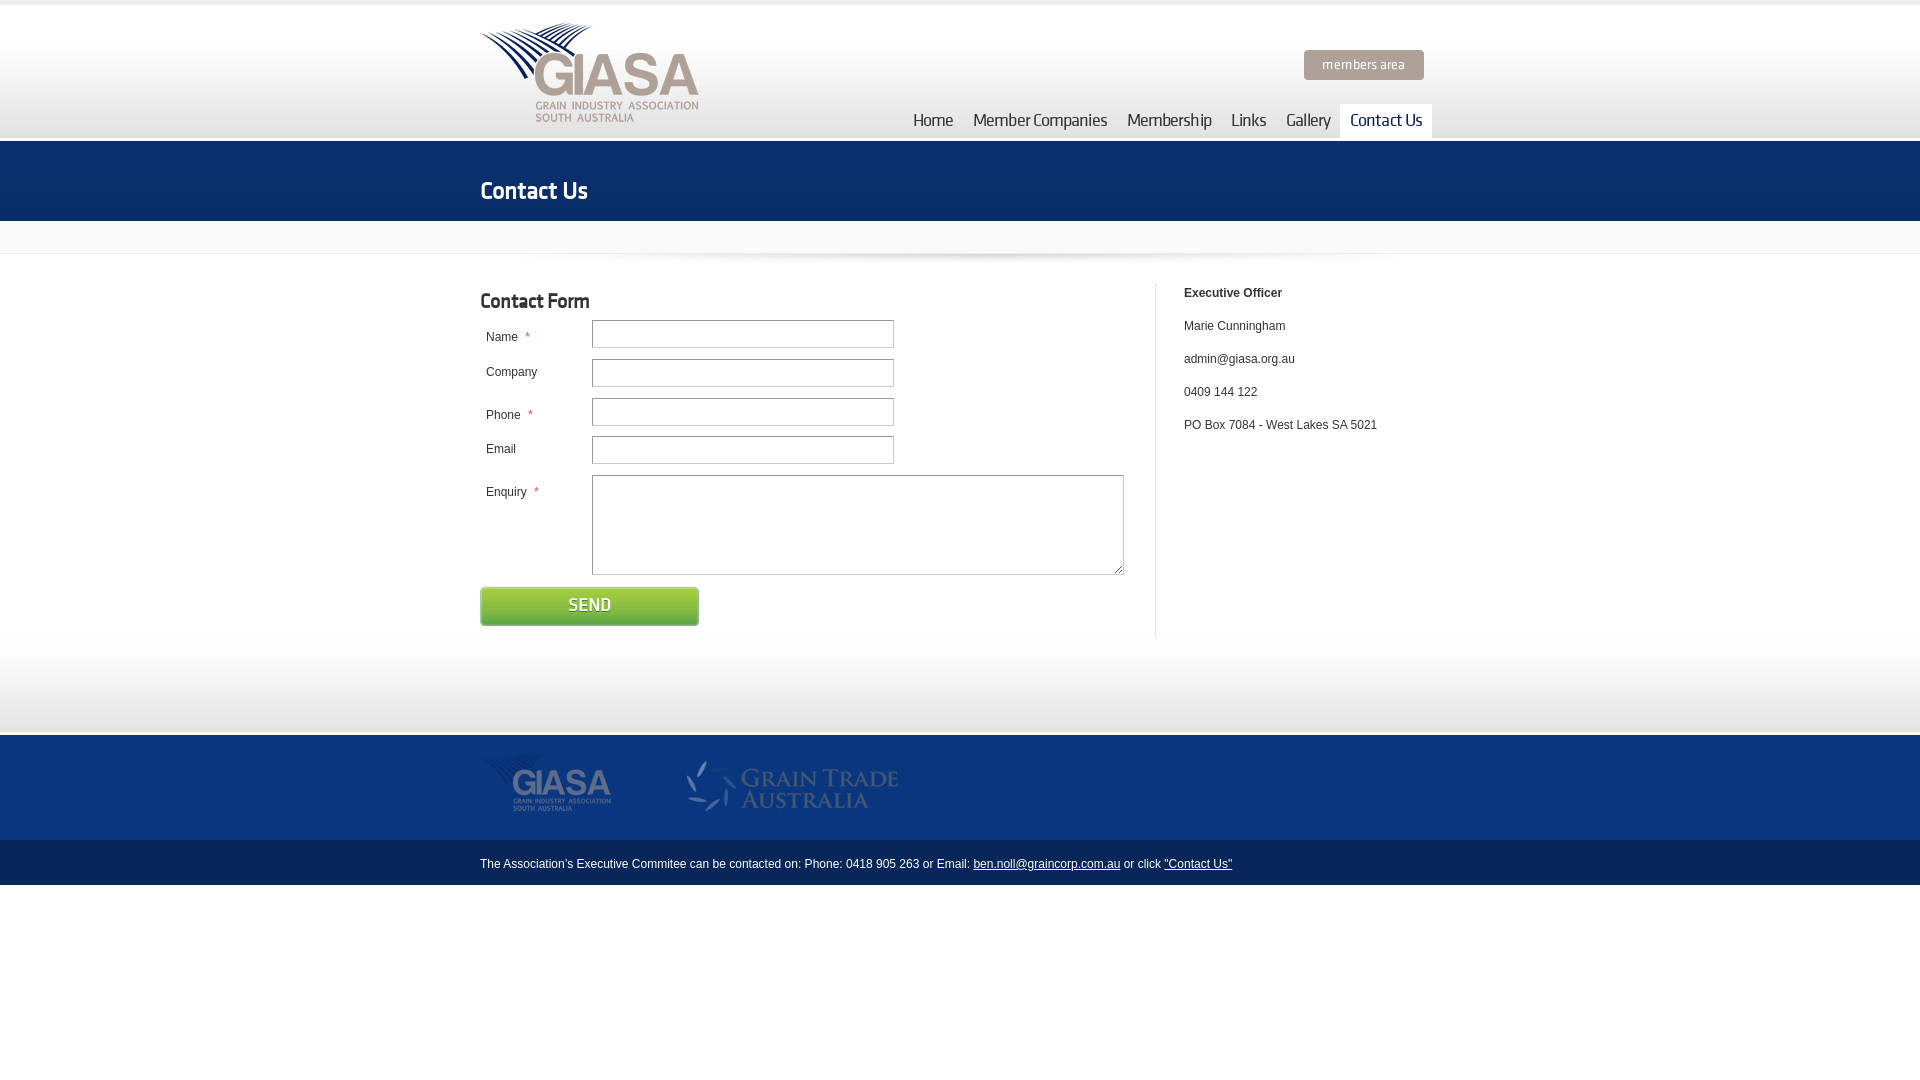 The width and height of the screenshot is (1920, 1080). Describe the element at coordinates (881, 788) in the screenshot. I see `Grain Trade Australia` at that location.